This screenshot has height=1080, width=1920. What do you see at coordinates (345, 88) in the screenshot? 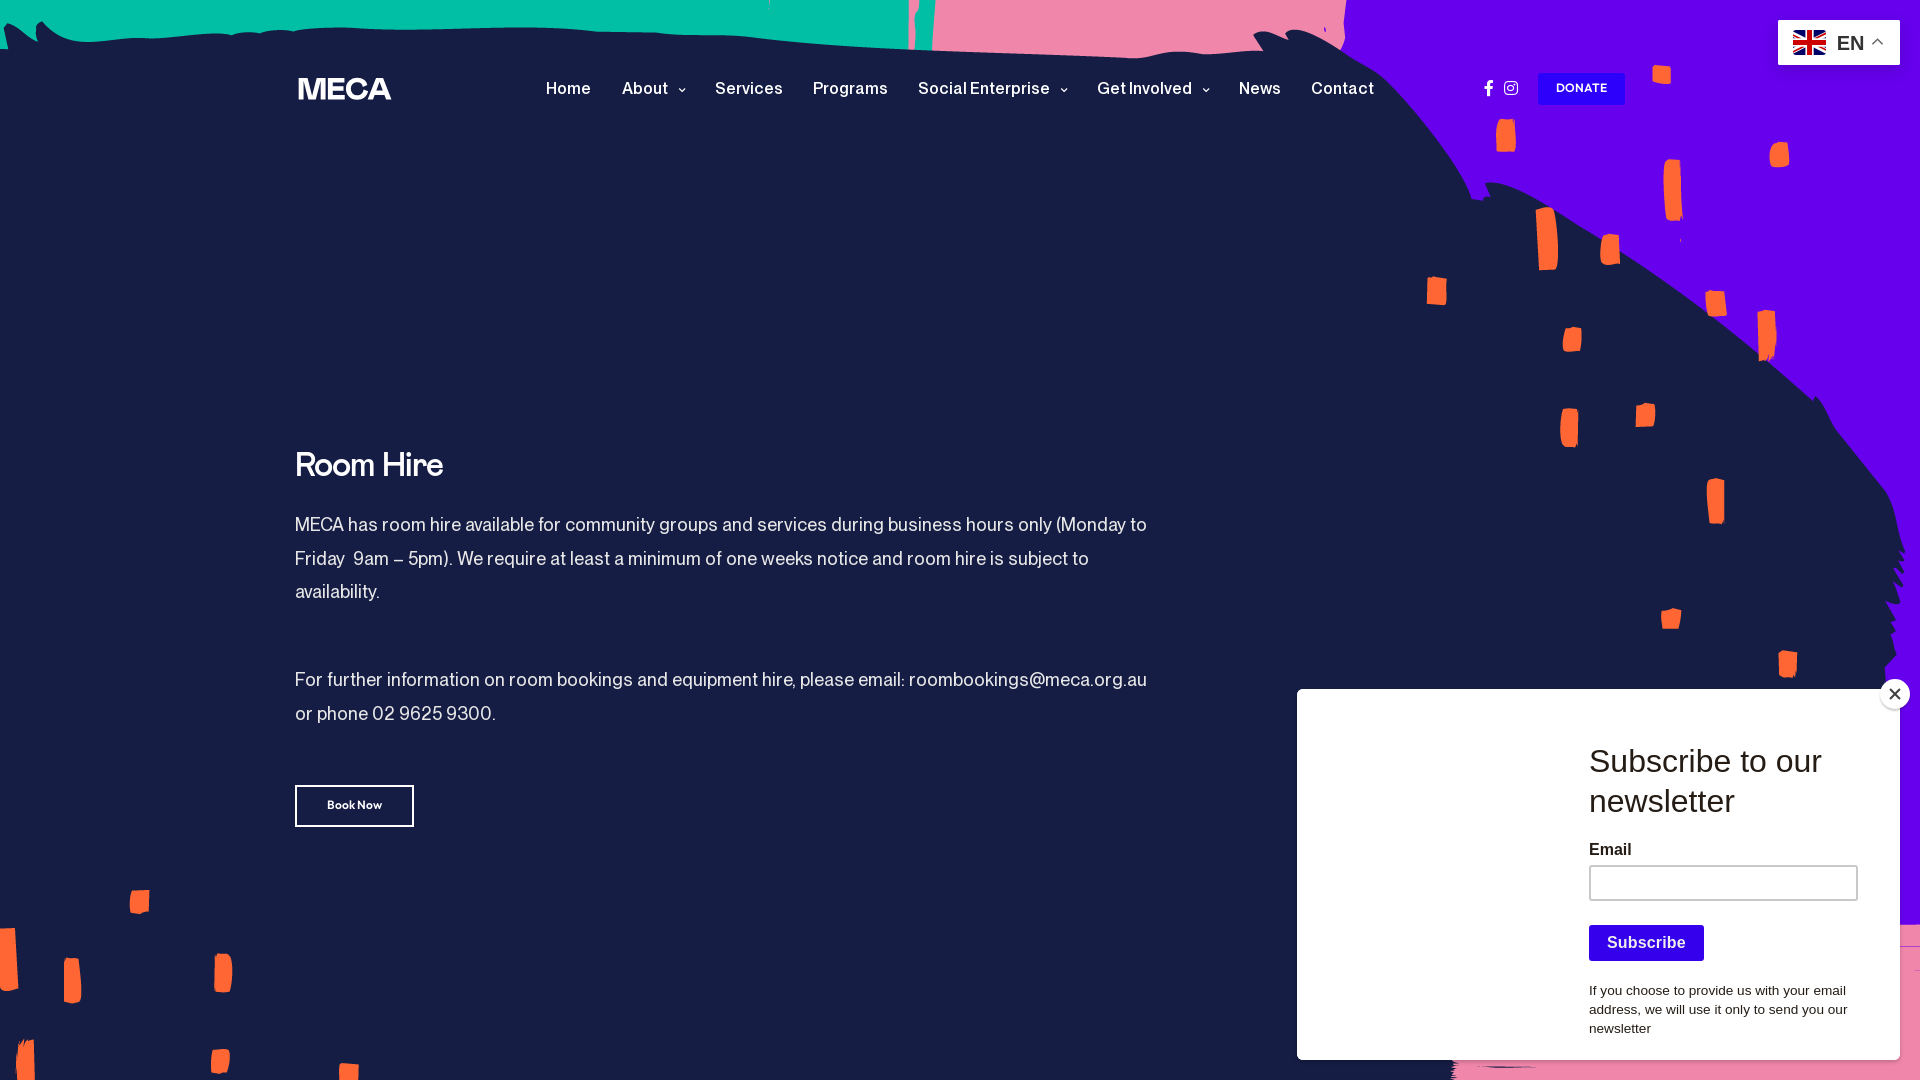
I see `MECA` at bounding box center [345, 88].